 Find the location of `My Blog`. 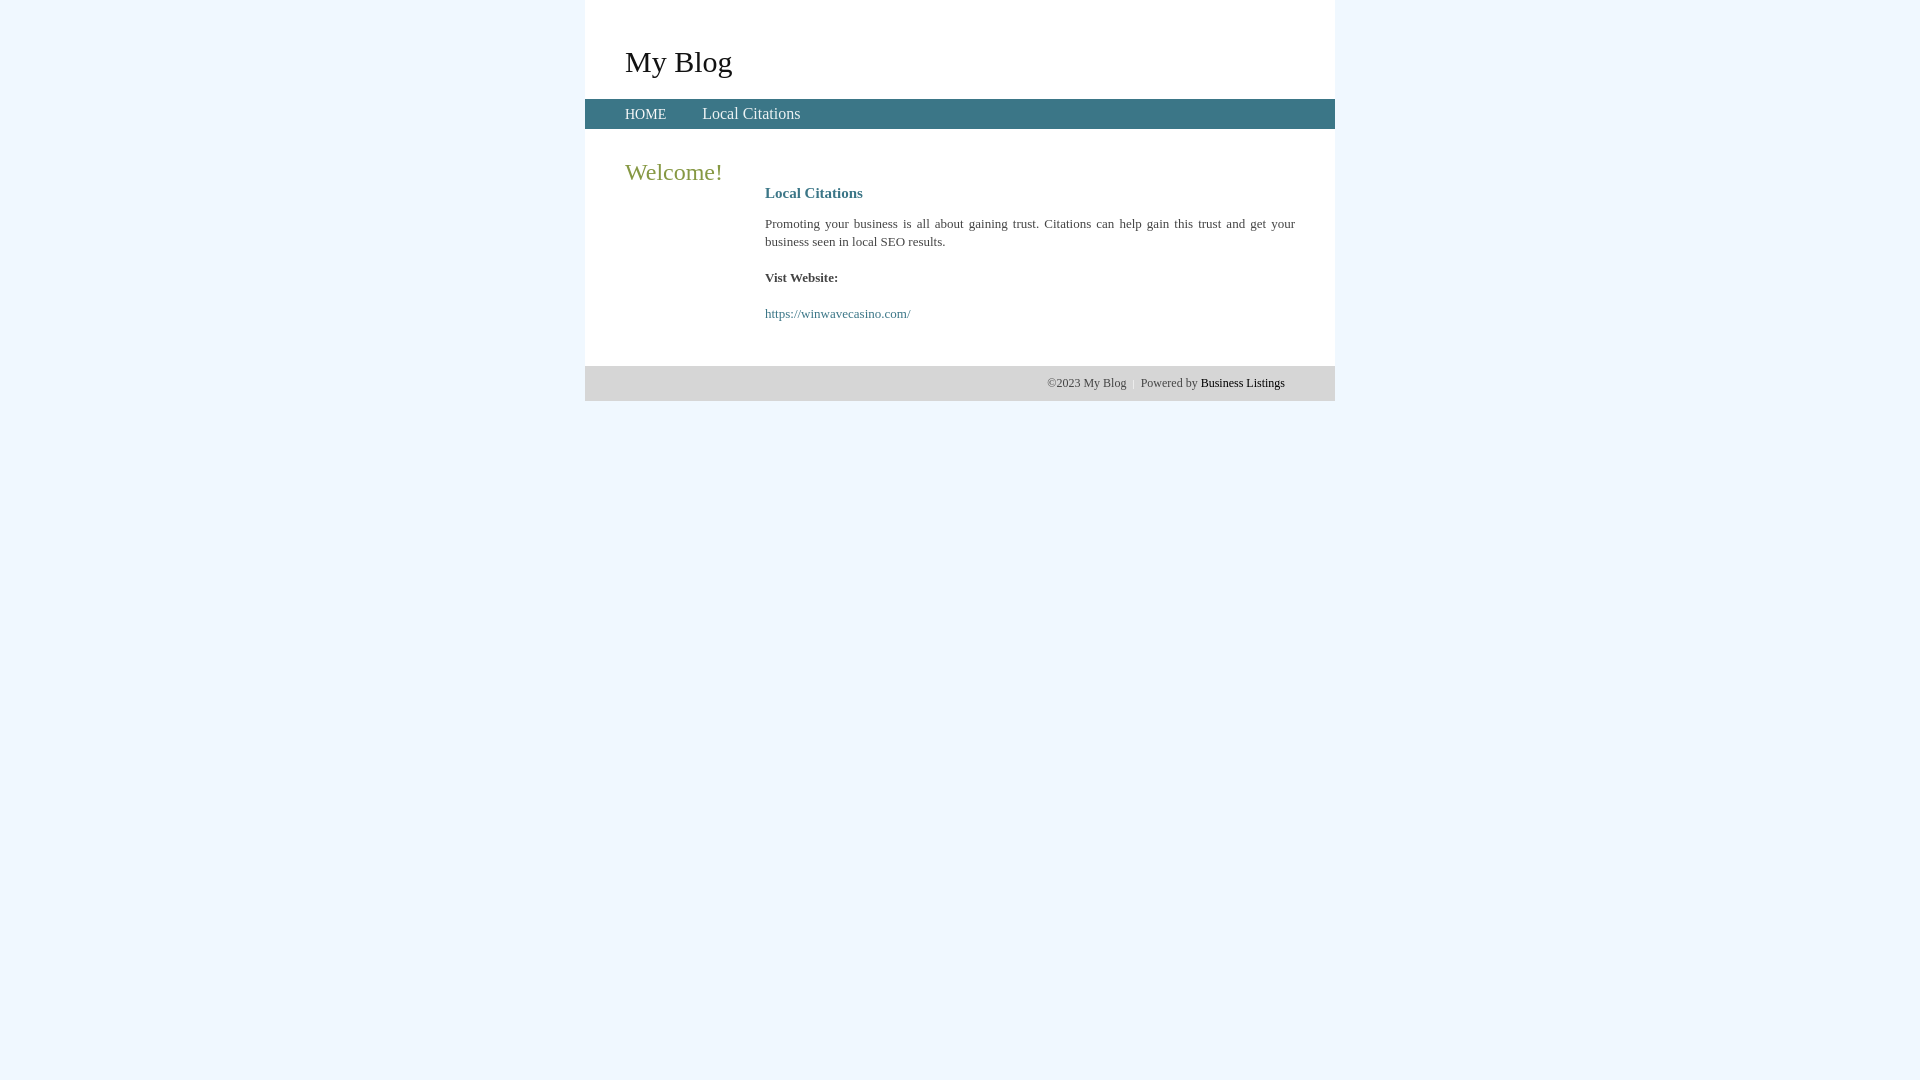

My Blog is located at coordinates (679, 61).